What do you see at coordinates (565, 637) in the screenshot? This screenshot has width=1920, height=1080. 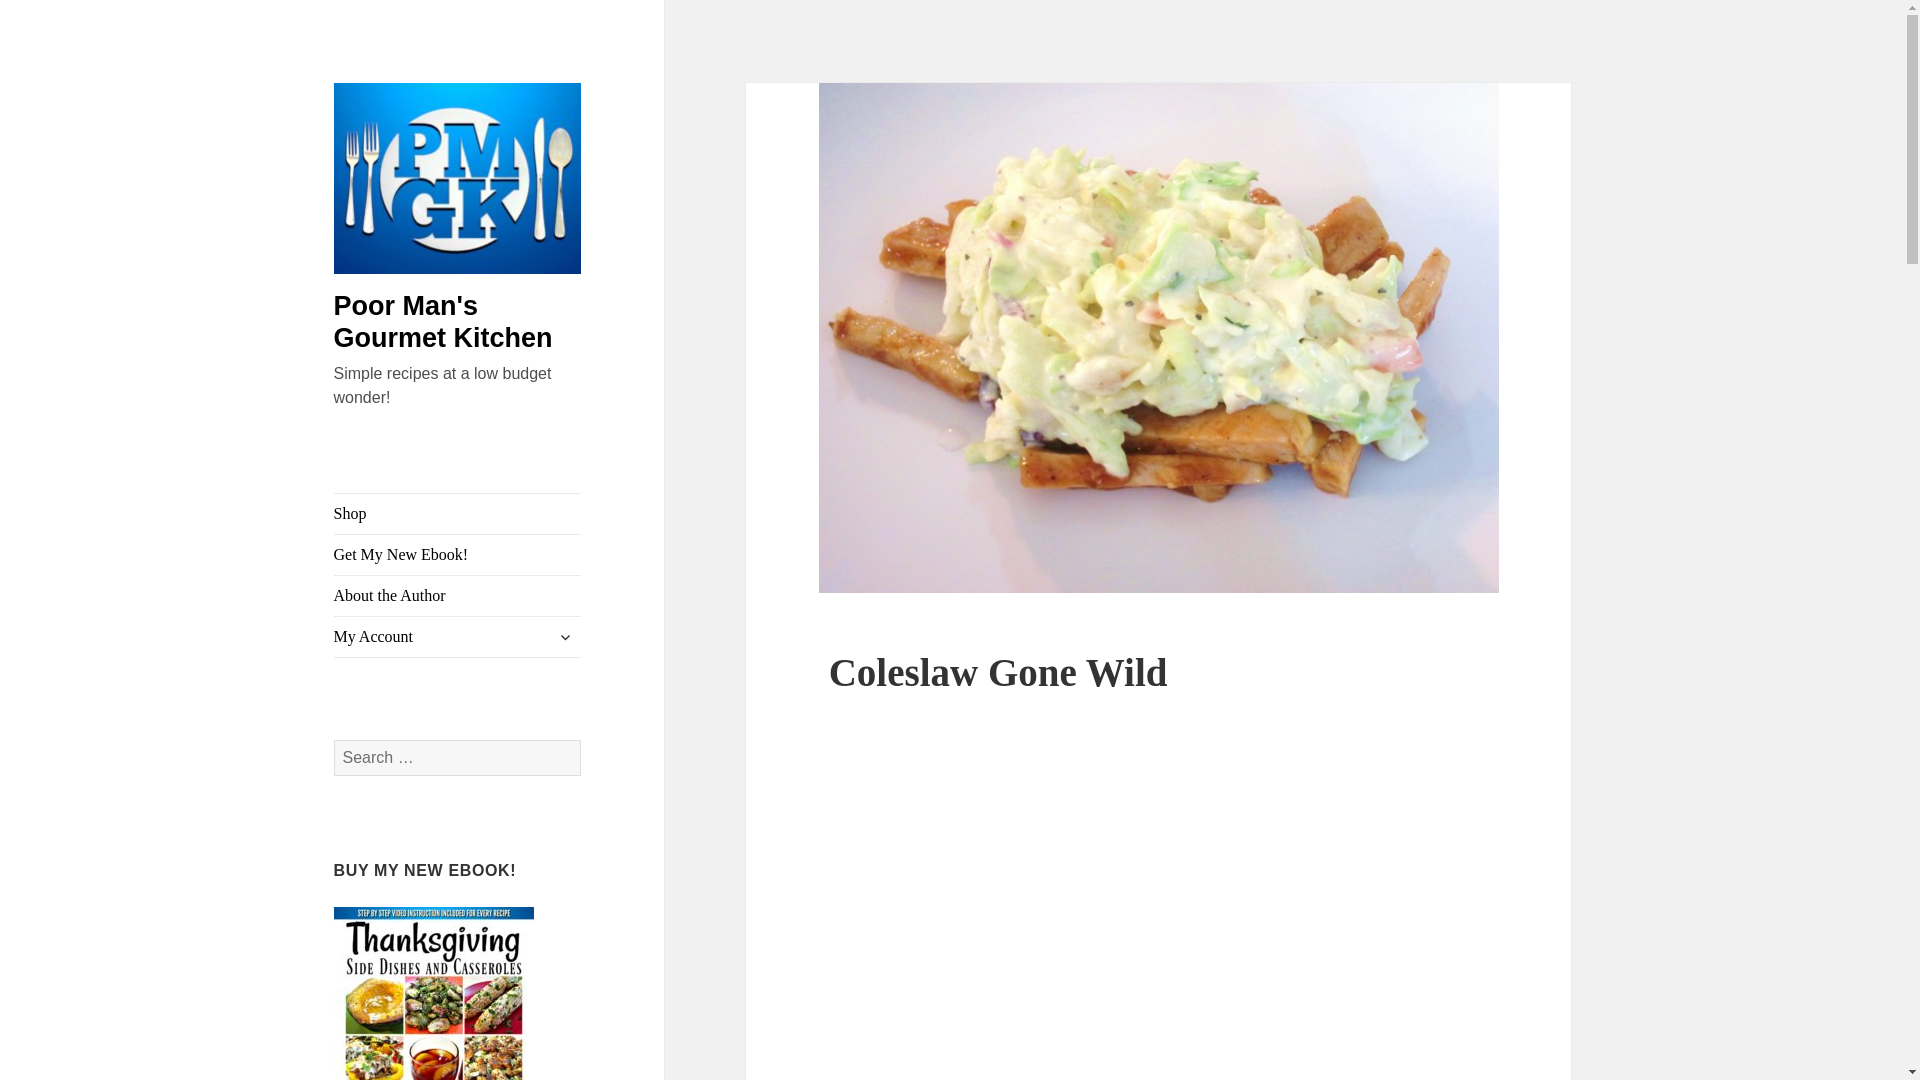 I see `expand child menu` at bounding box center [565, 637].